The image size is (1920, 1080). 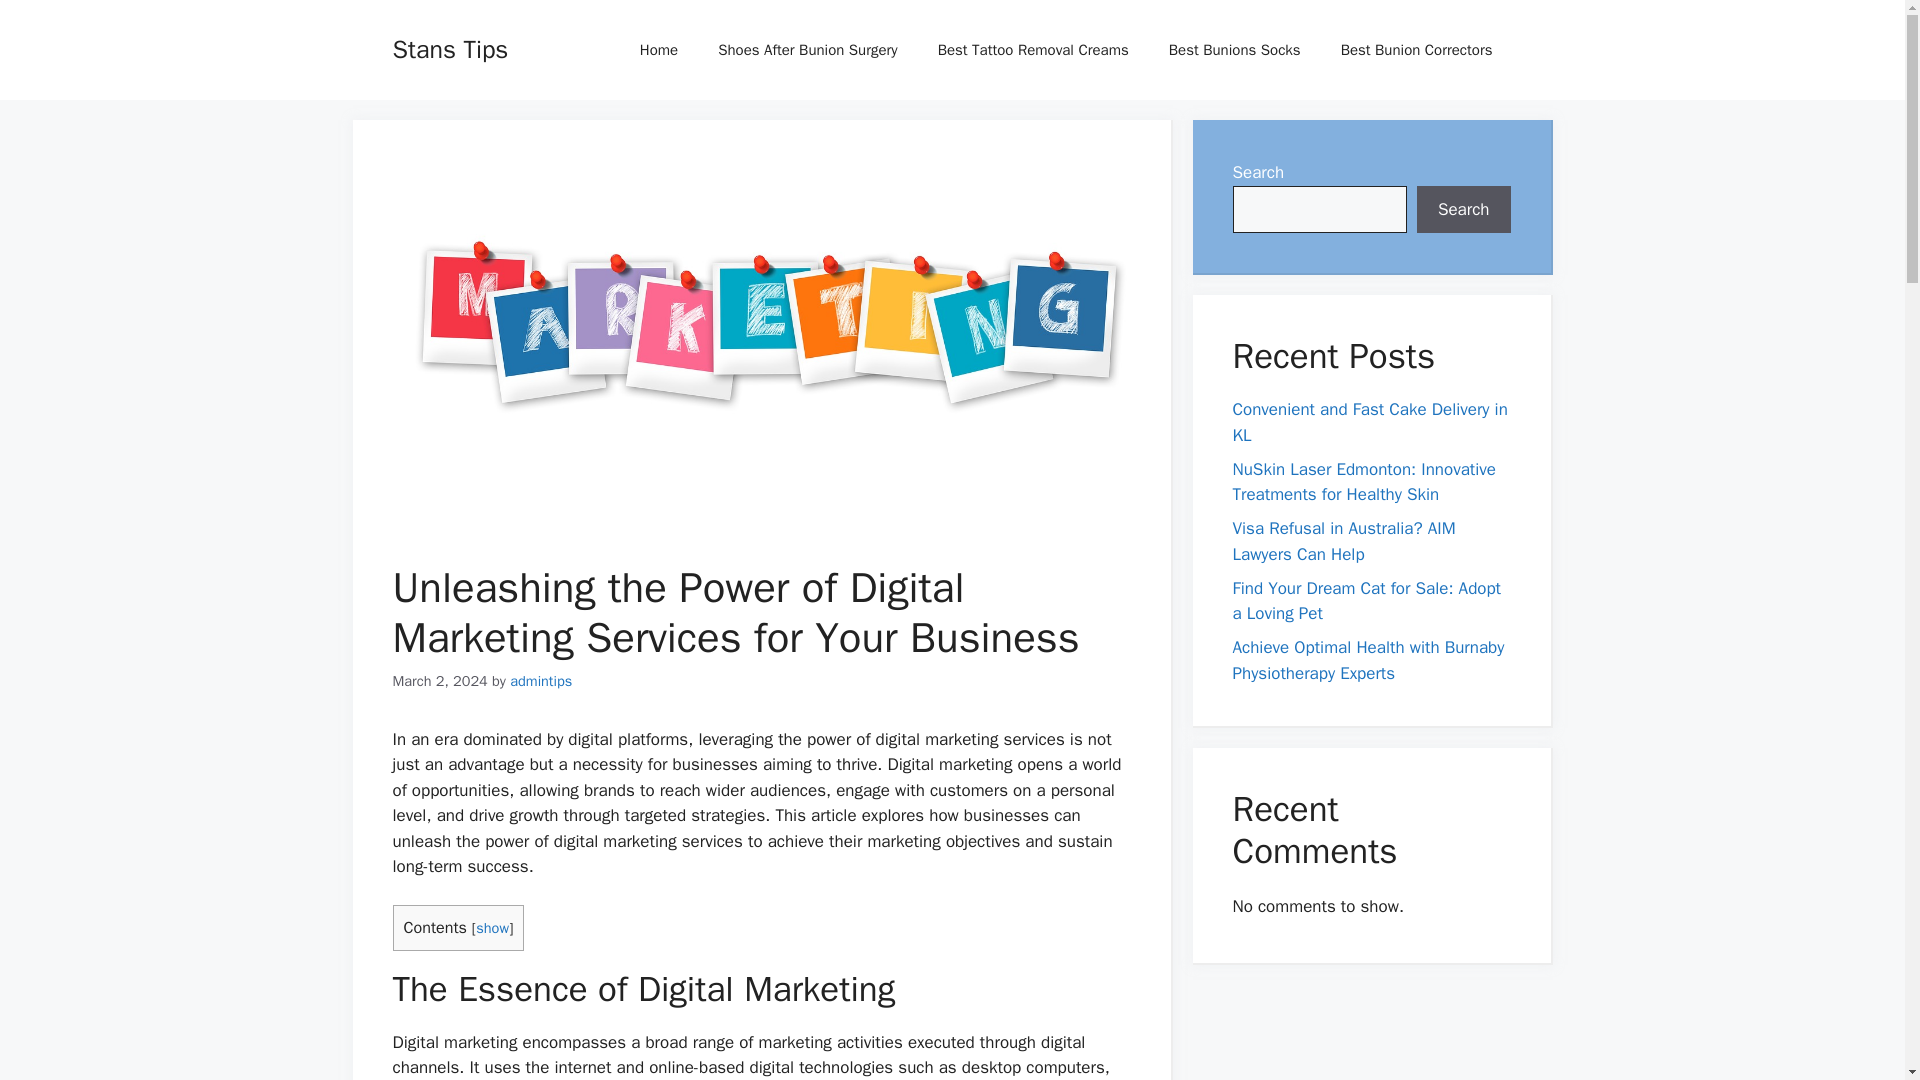 I want to click on Shoes After Bunion Surgery, so click(x=808, y=50).